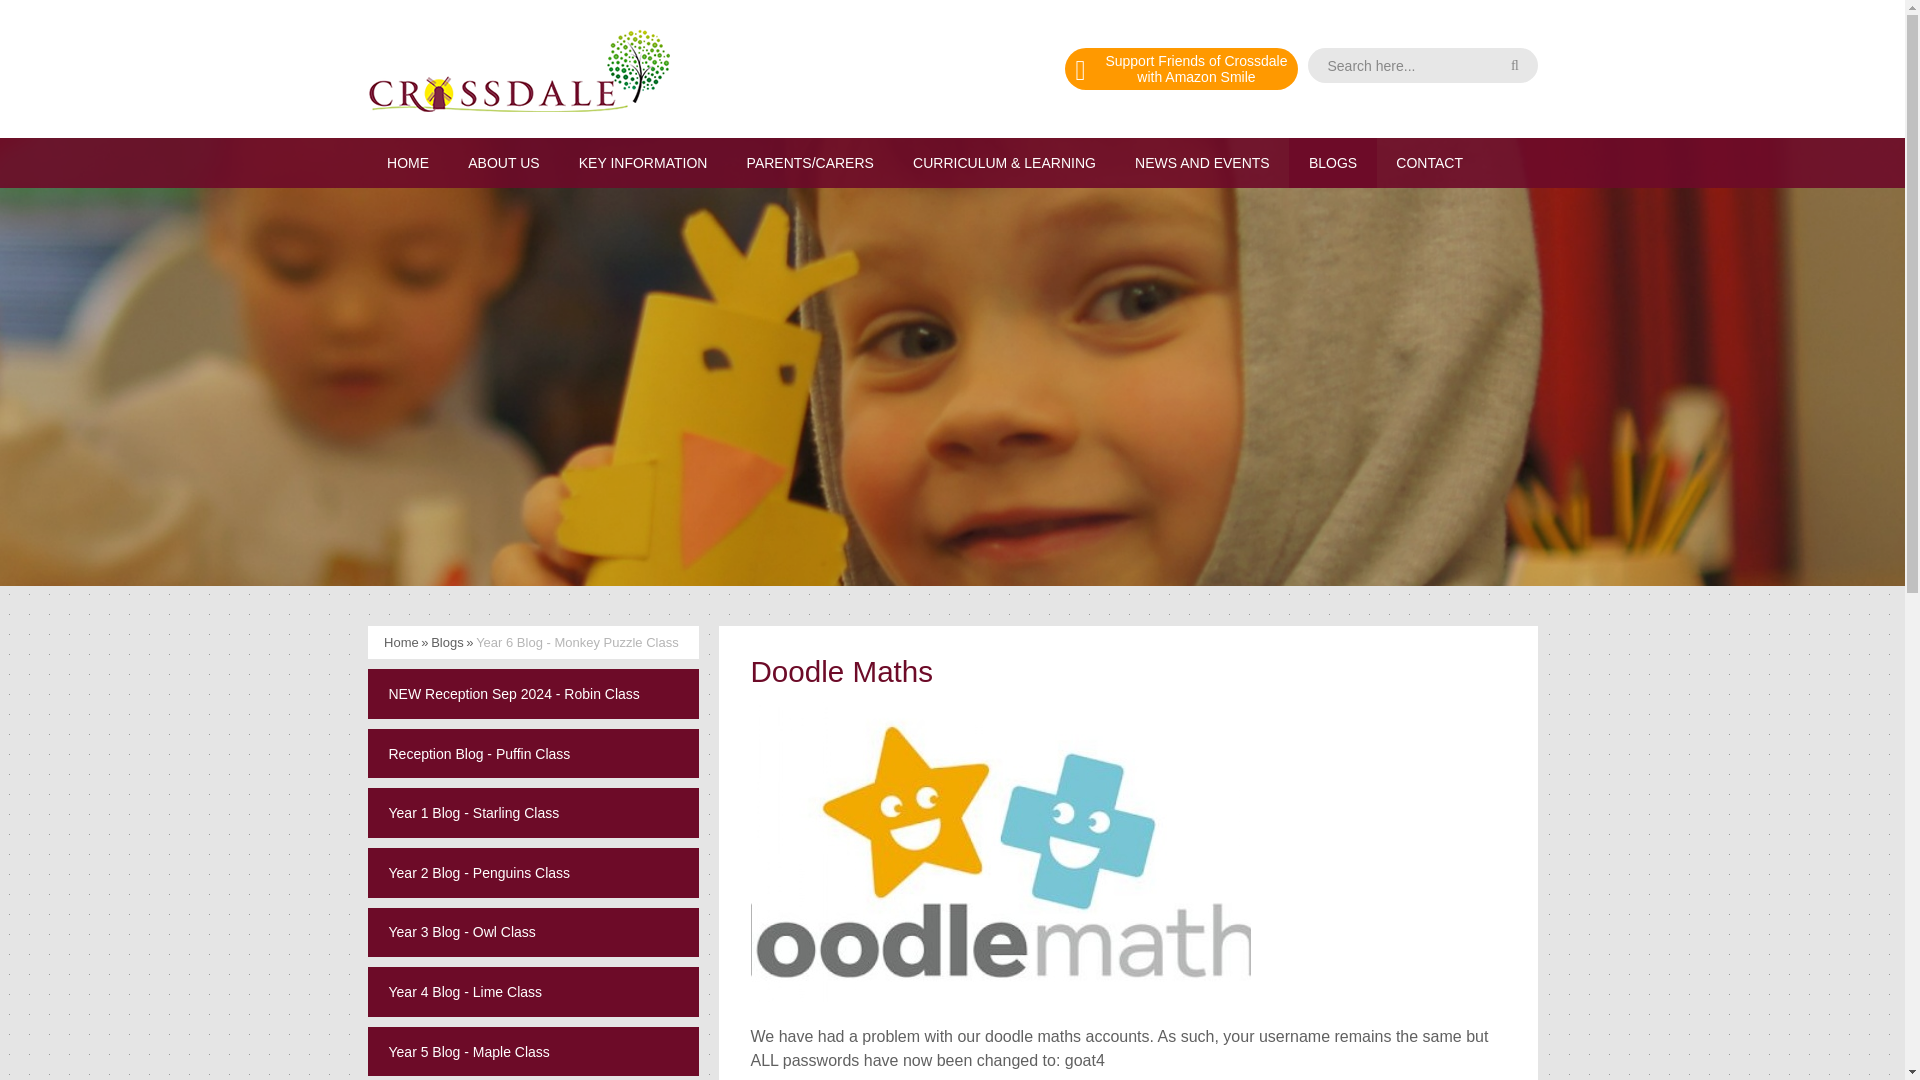 The width and height of the screenshot is (1920, 1080). What do you see at coordinates (1422, 65) in the screenshot?
I see `KEY INFORMATION` at bounding box center [1422, 65].